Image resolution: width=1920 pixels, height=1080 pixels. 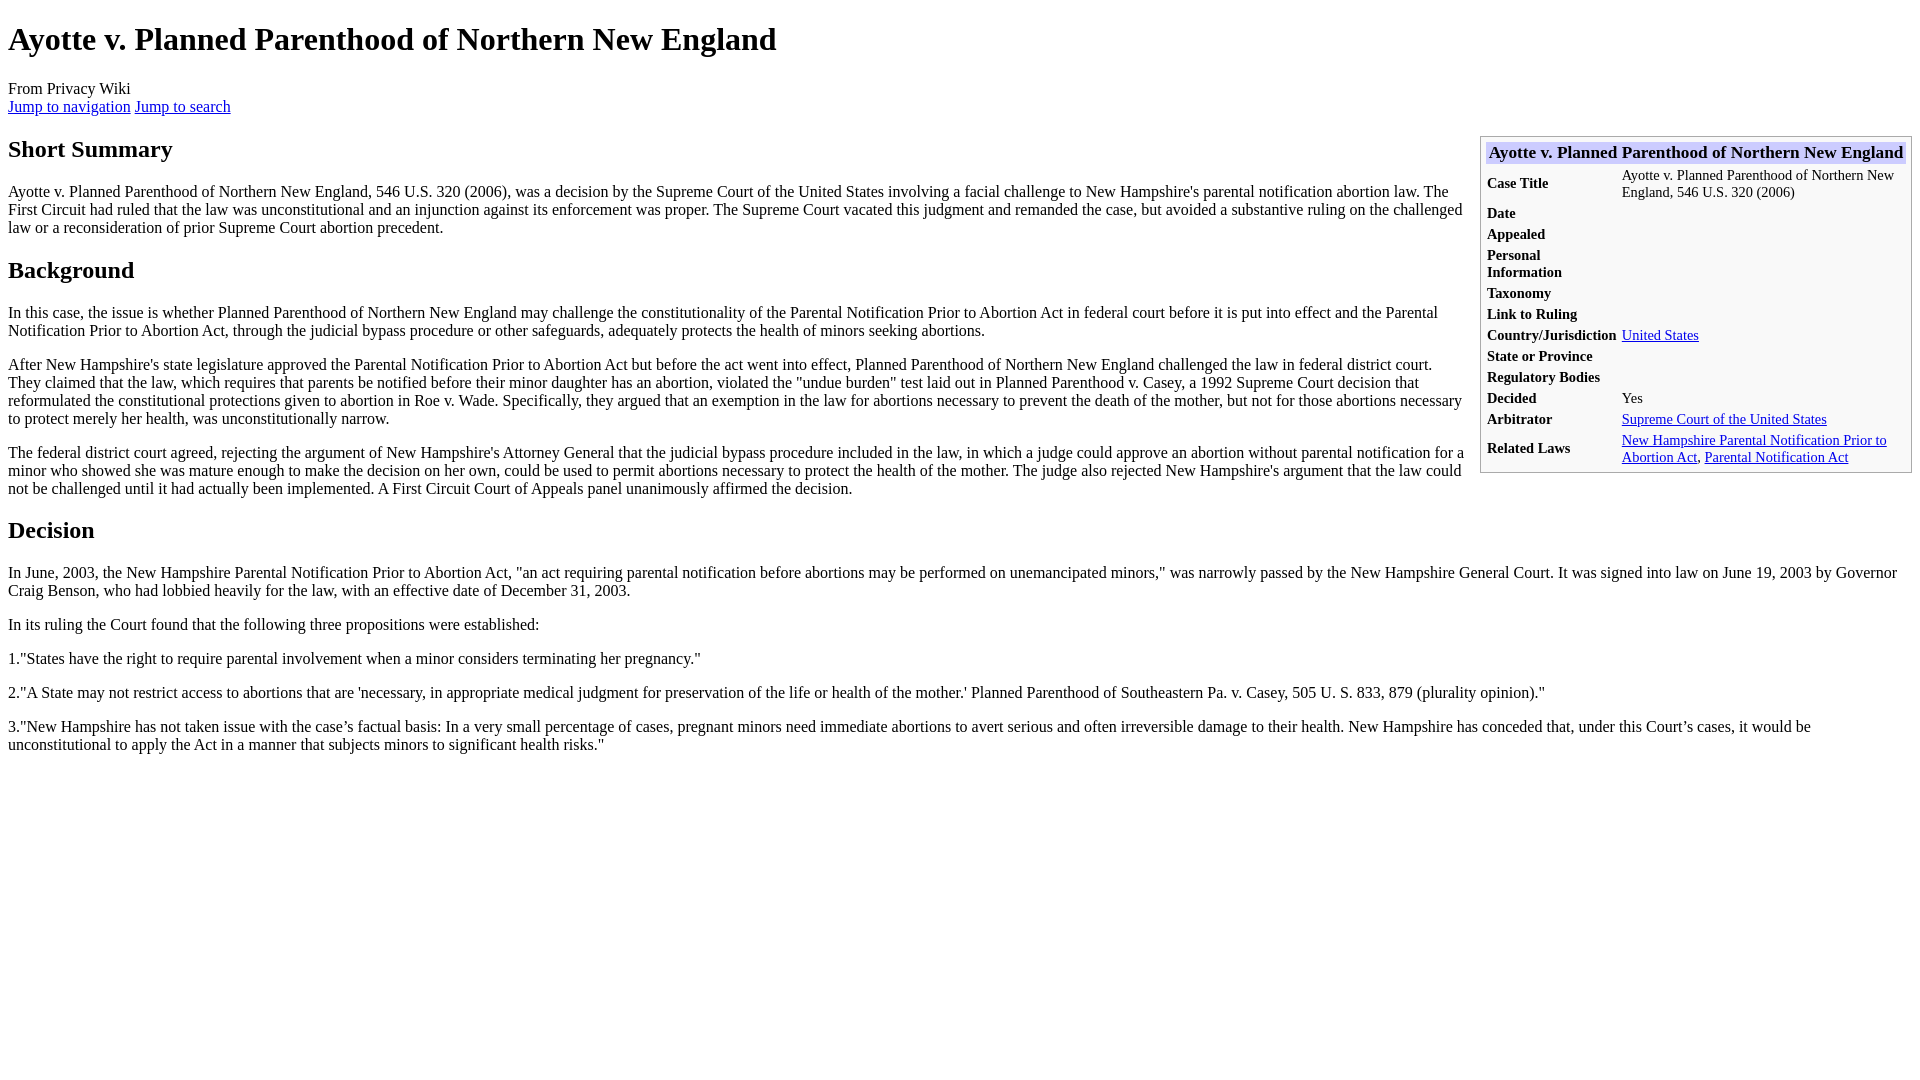 I want to click on United States, so click(x=1660, y=335).